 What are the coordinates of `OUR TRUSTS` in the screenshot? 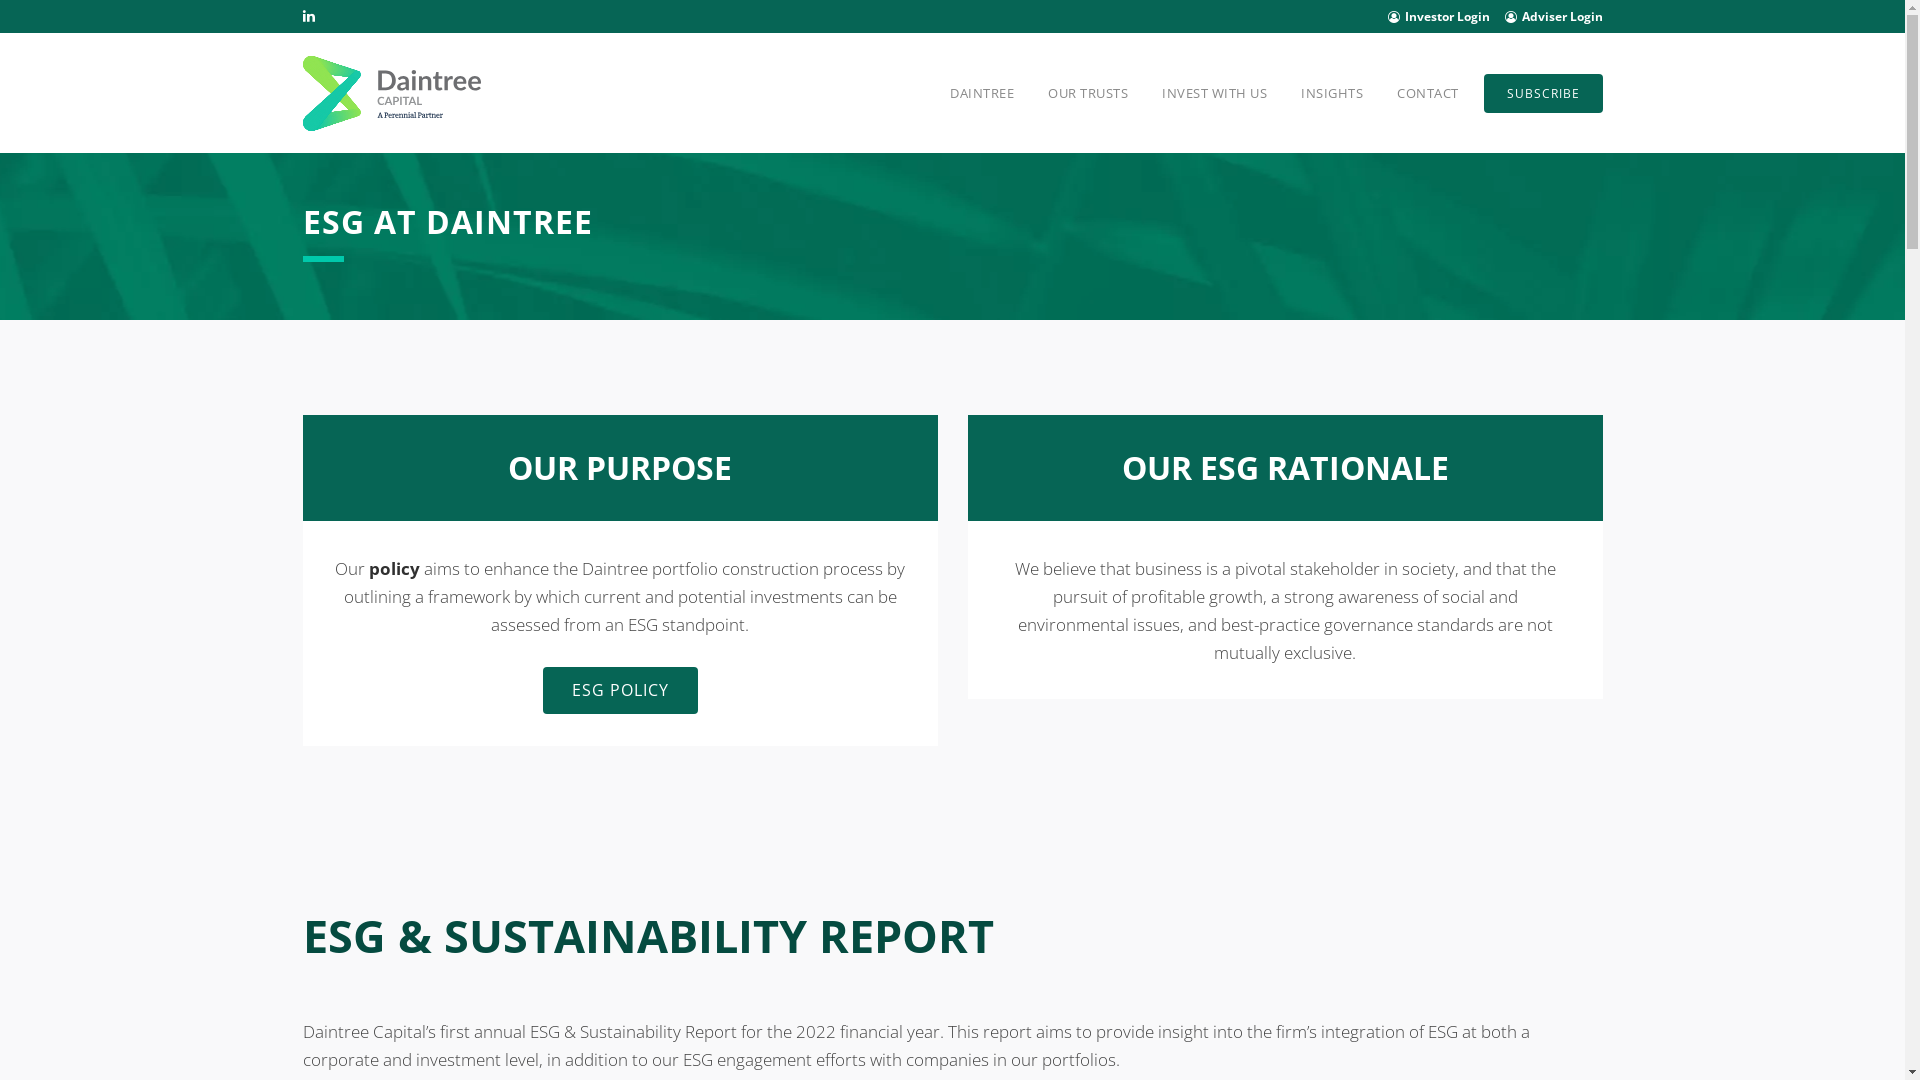 It's located at (1088, 93).